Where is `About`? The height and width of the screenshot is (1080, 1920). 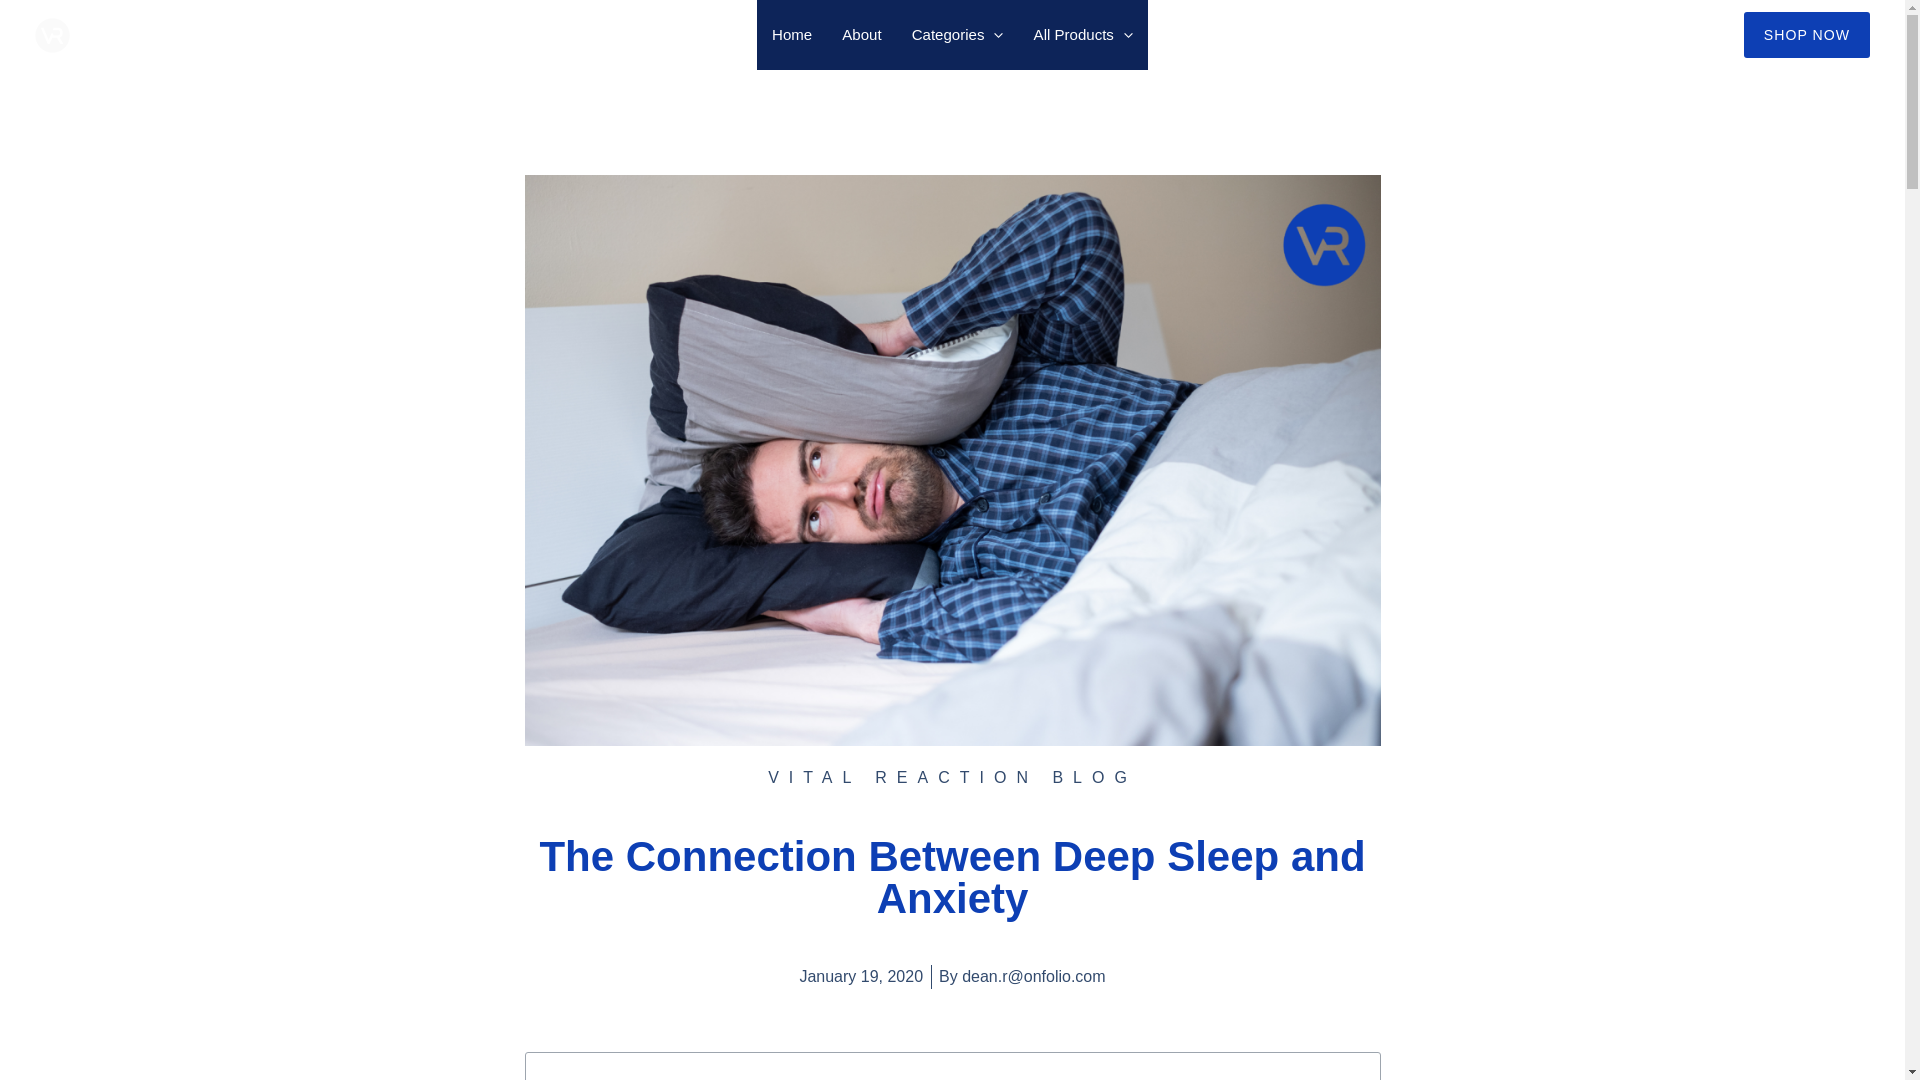 About is located at coordinates (862, 35).